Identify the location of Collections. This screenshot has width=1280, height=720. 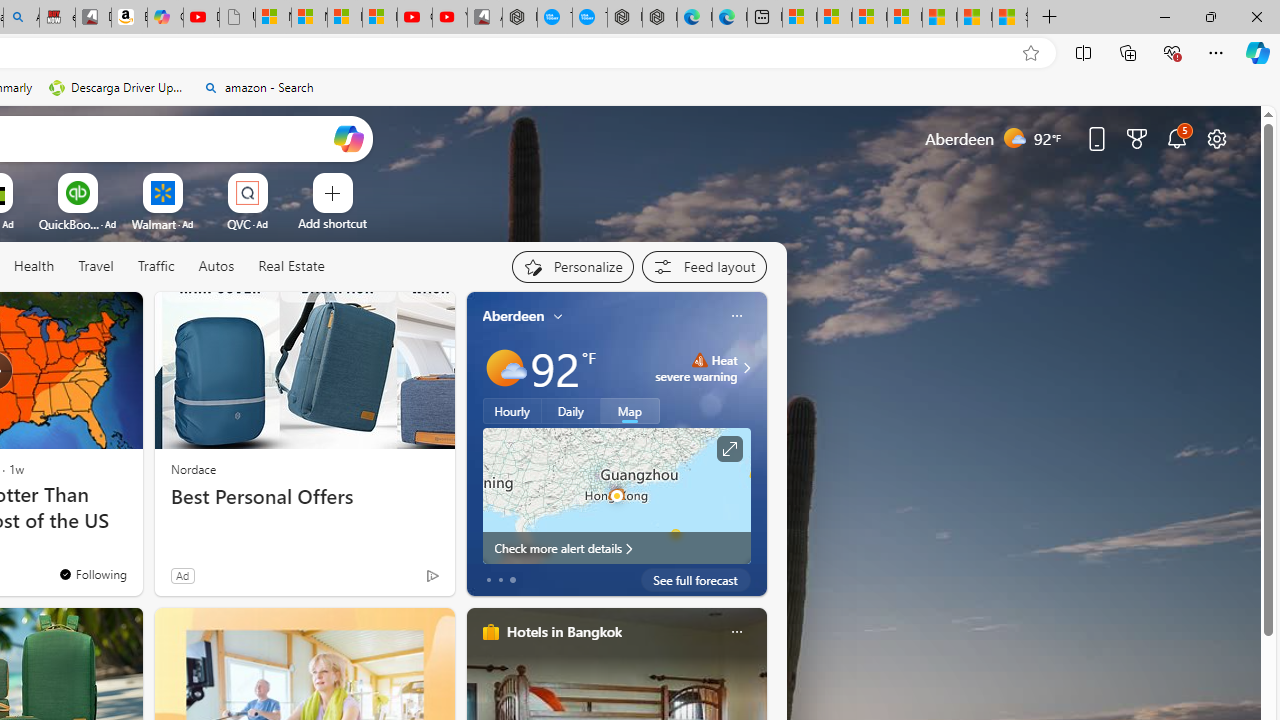
(1128, 52).